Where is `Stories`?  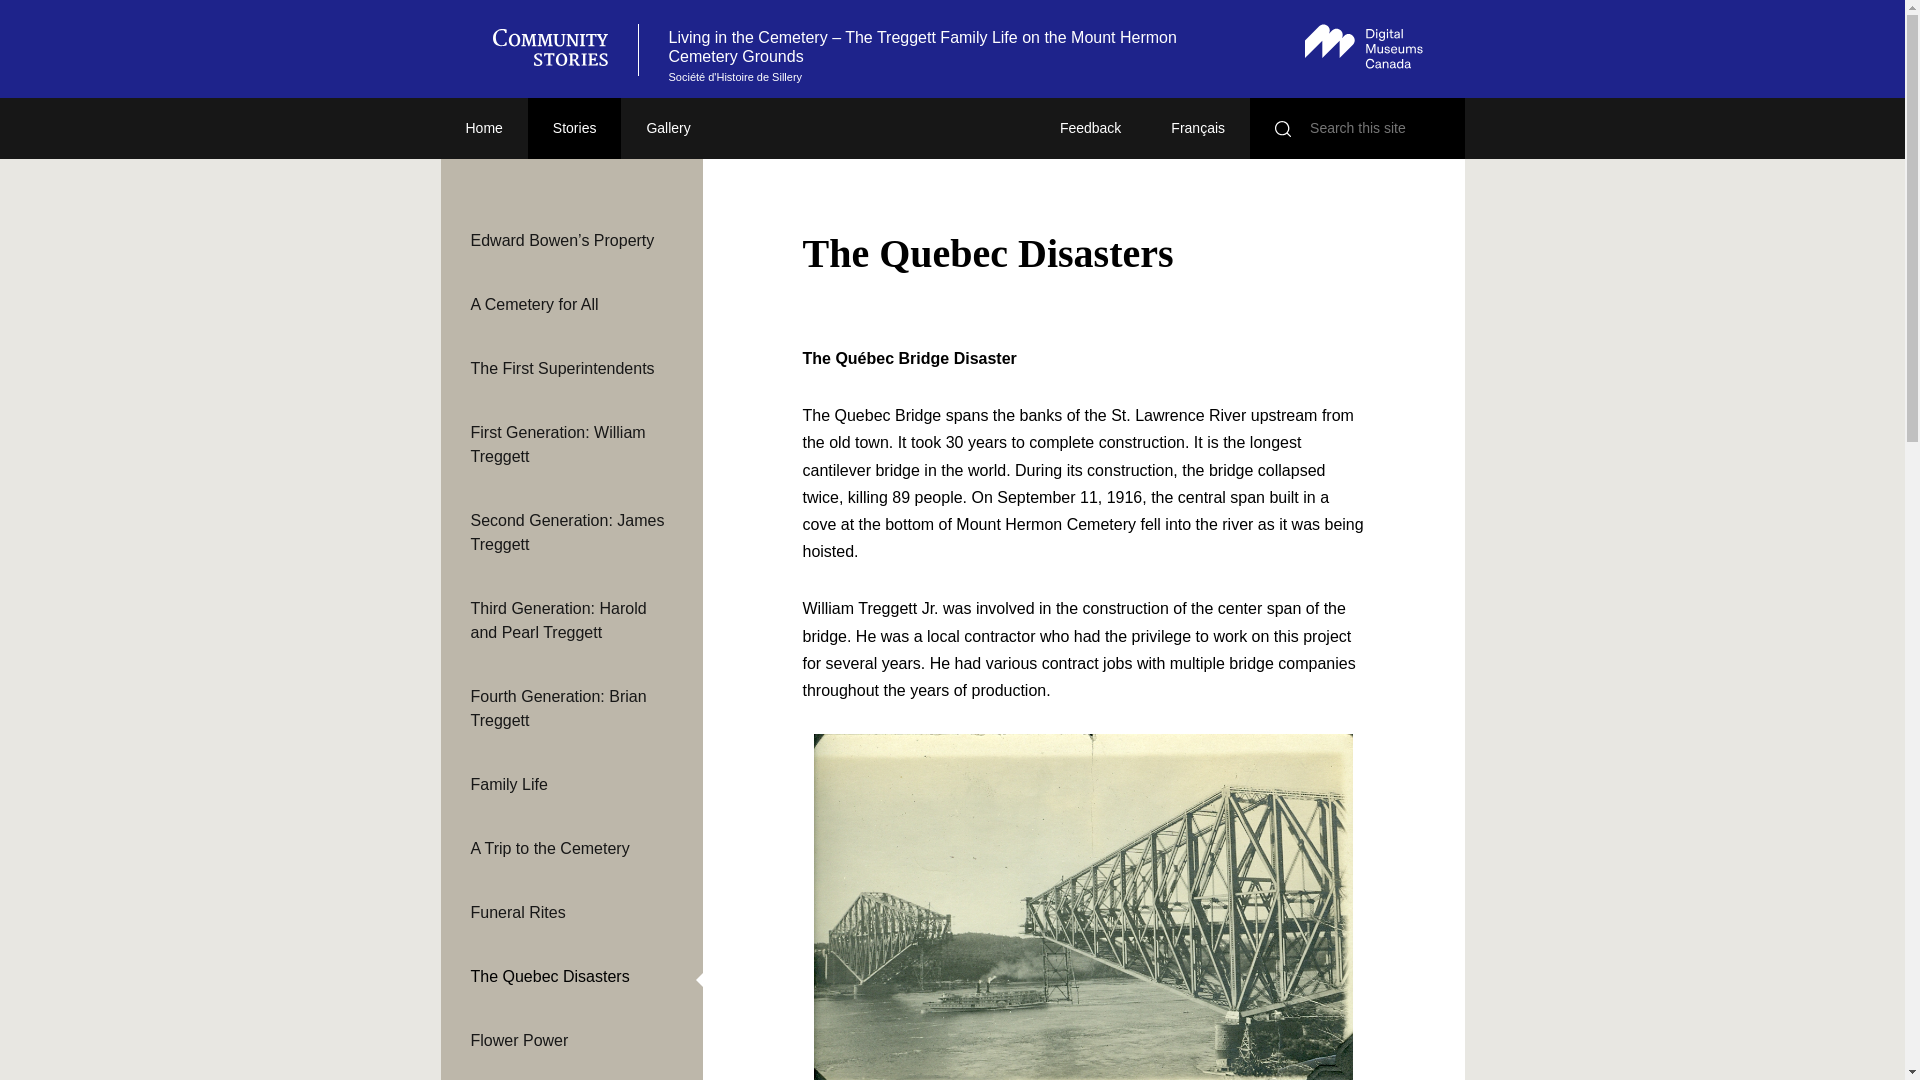 Stories is located at coordinates (575, 128).